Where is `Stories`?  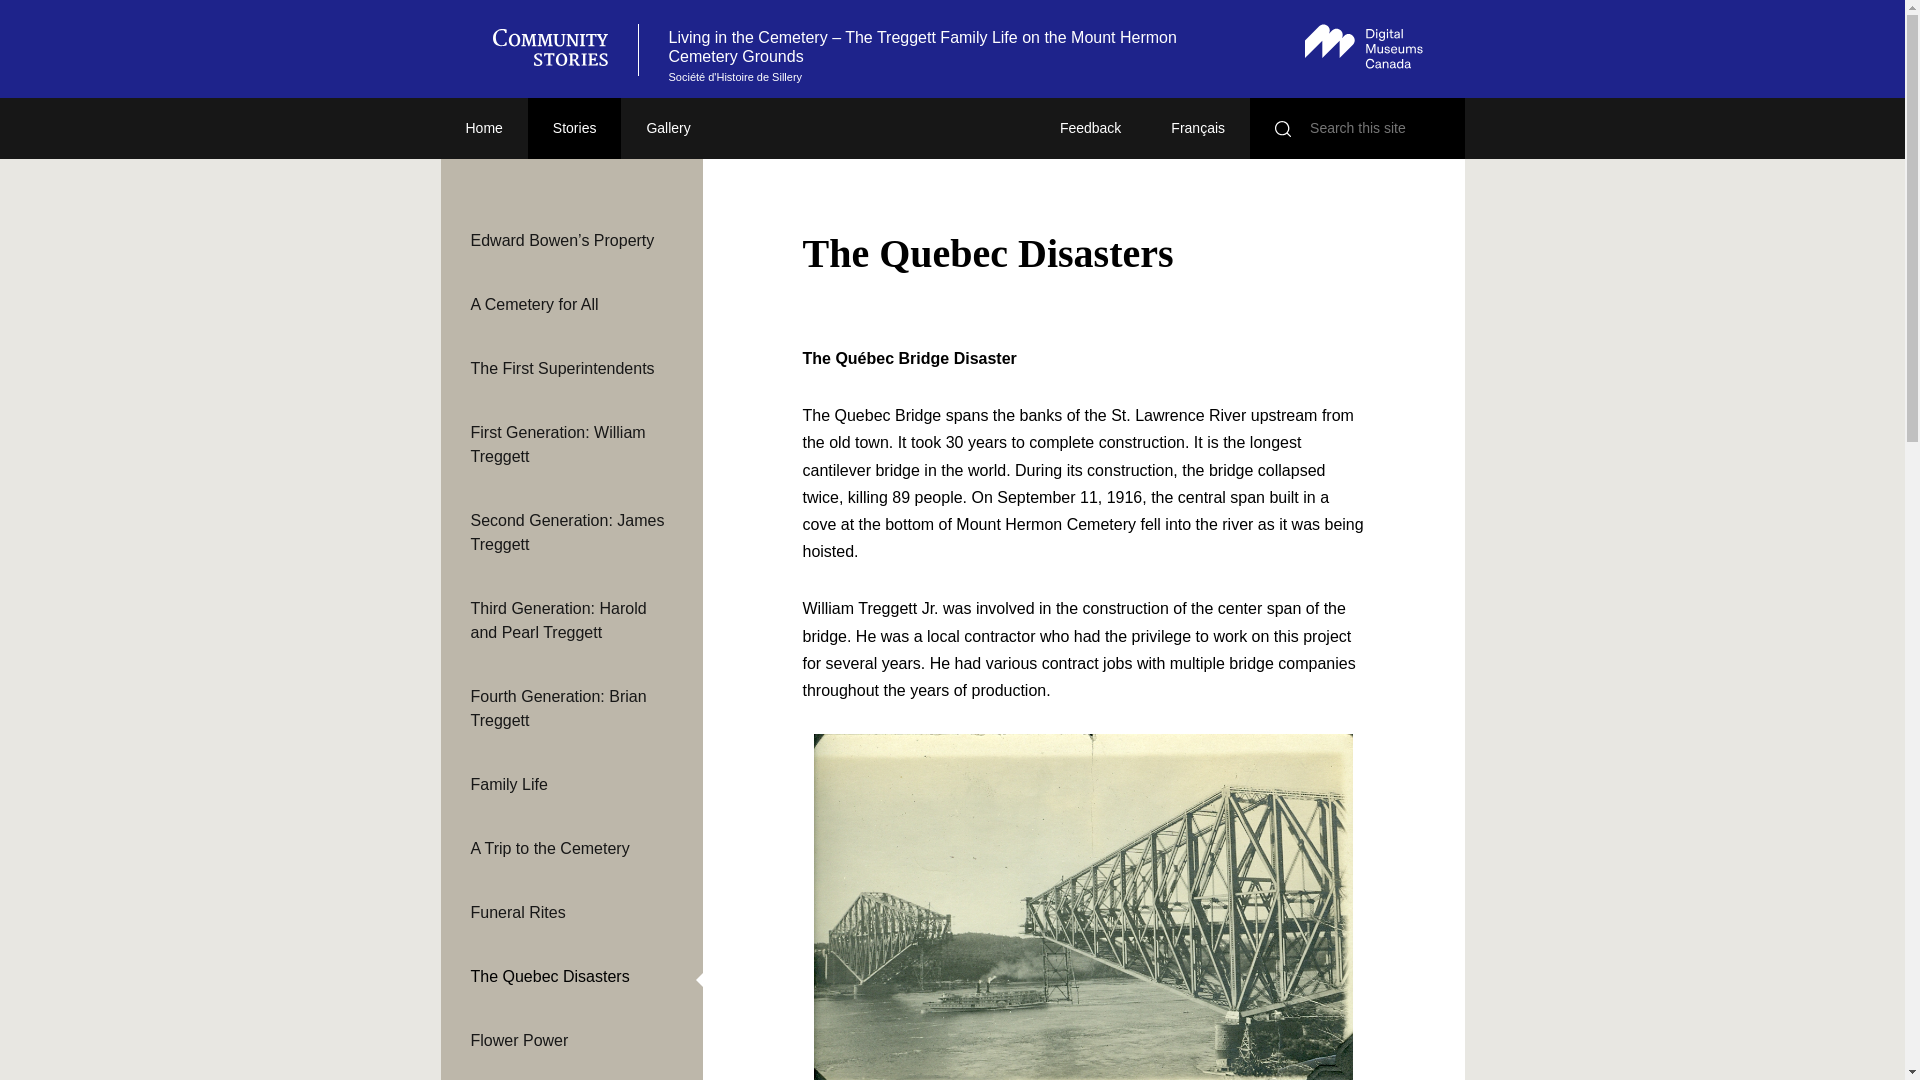 Stories is located at coordinates (575, 128).